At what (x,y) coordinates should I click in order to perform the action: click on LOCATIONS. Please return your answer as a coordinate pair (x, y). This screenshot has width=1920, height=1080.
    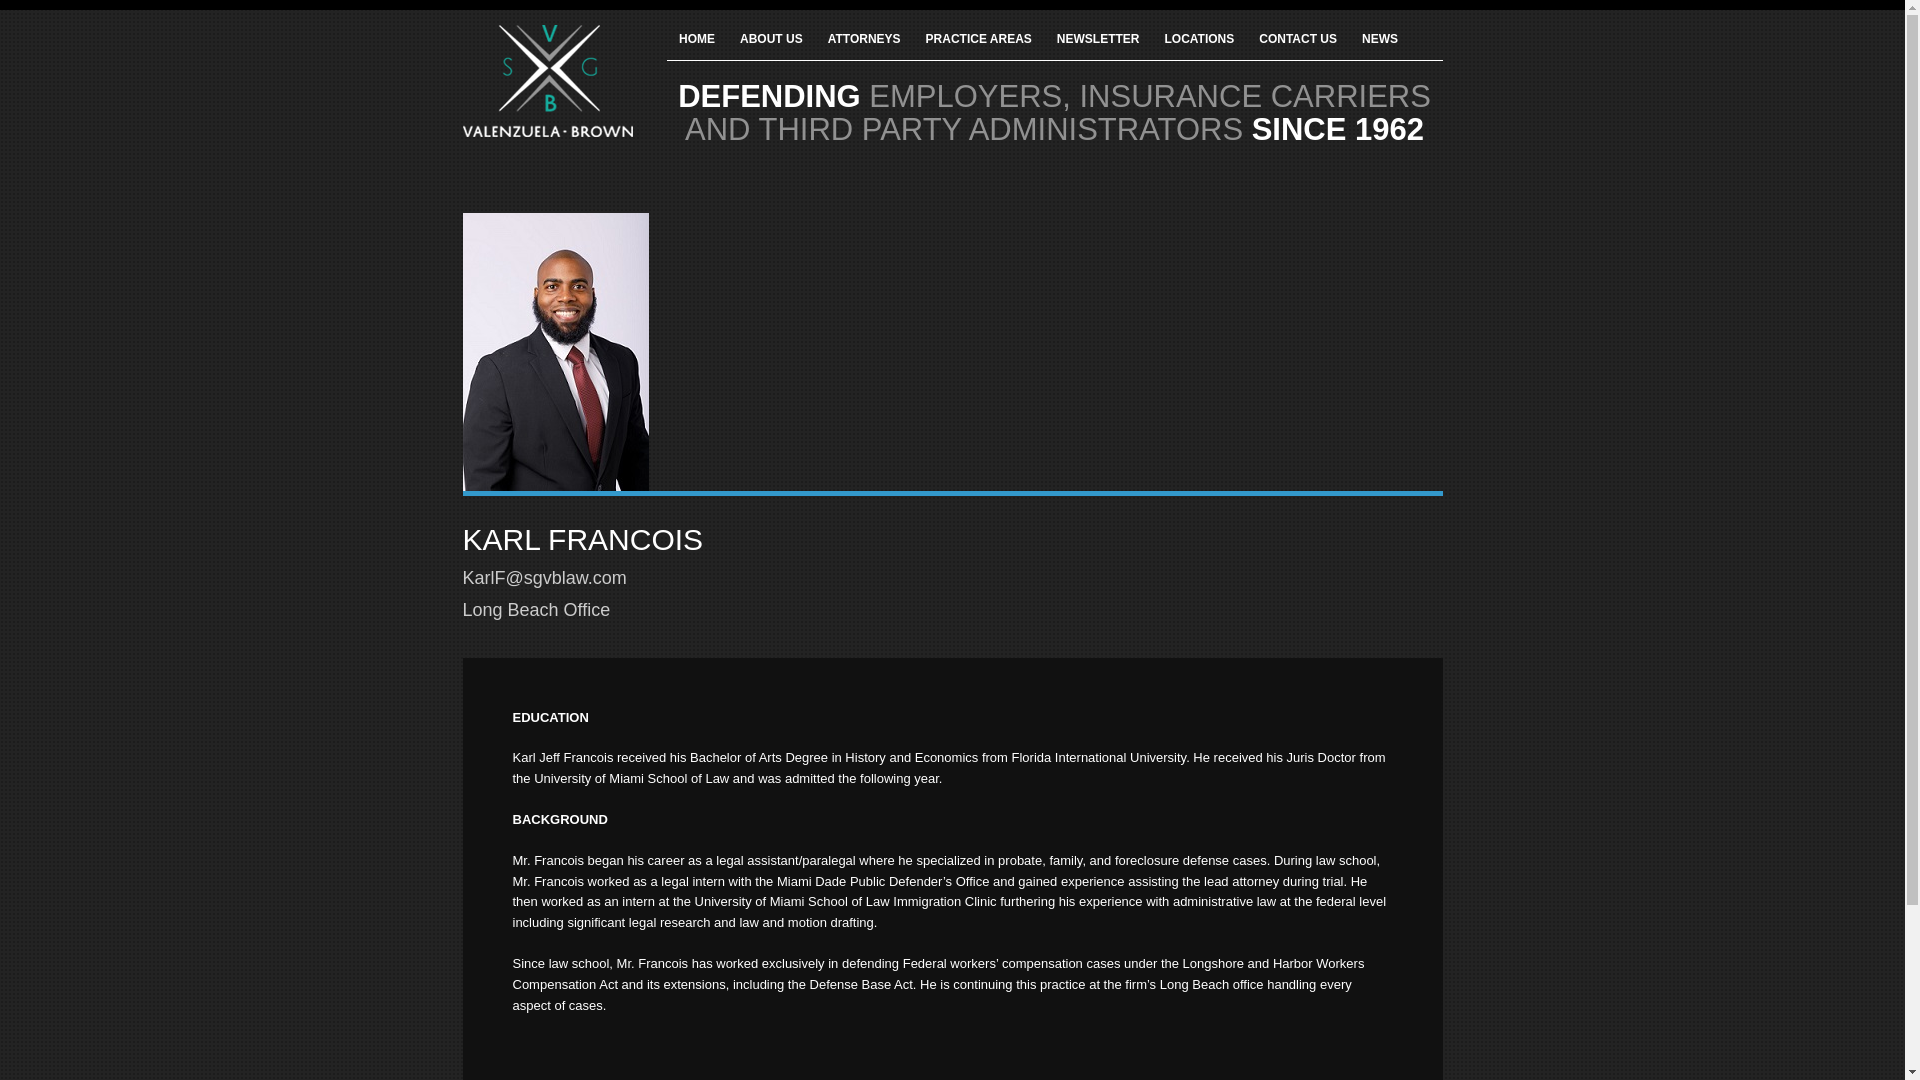
    Looking at the image, I should click on (1212, 47).